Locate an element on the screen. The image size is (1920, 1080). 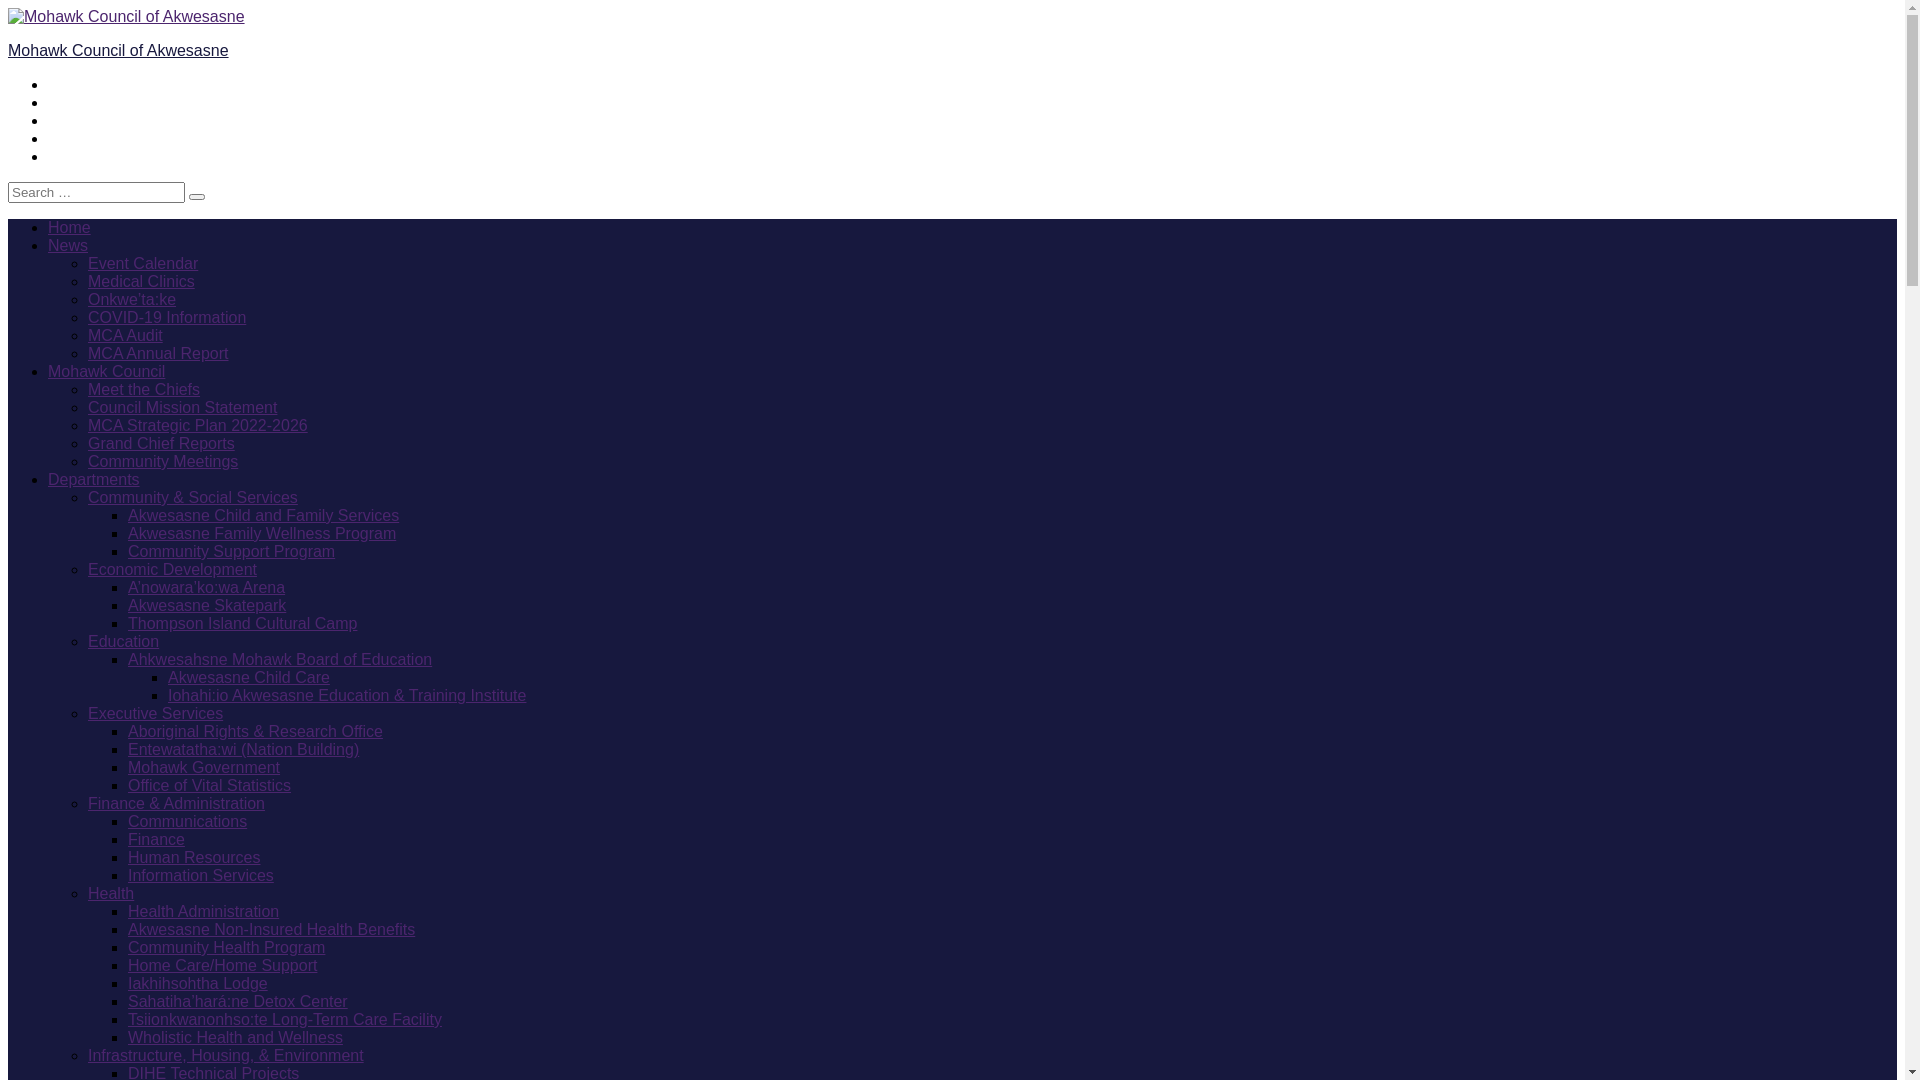
Executive Services is located at coordinates (156, 714).